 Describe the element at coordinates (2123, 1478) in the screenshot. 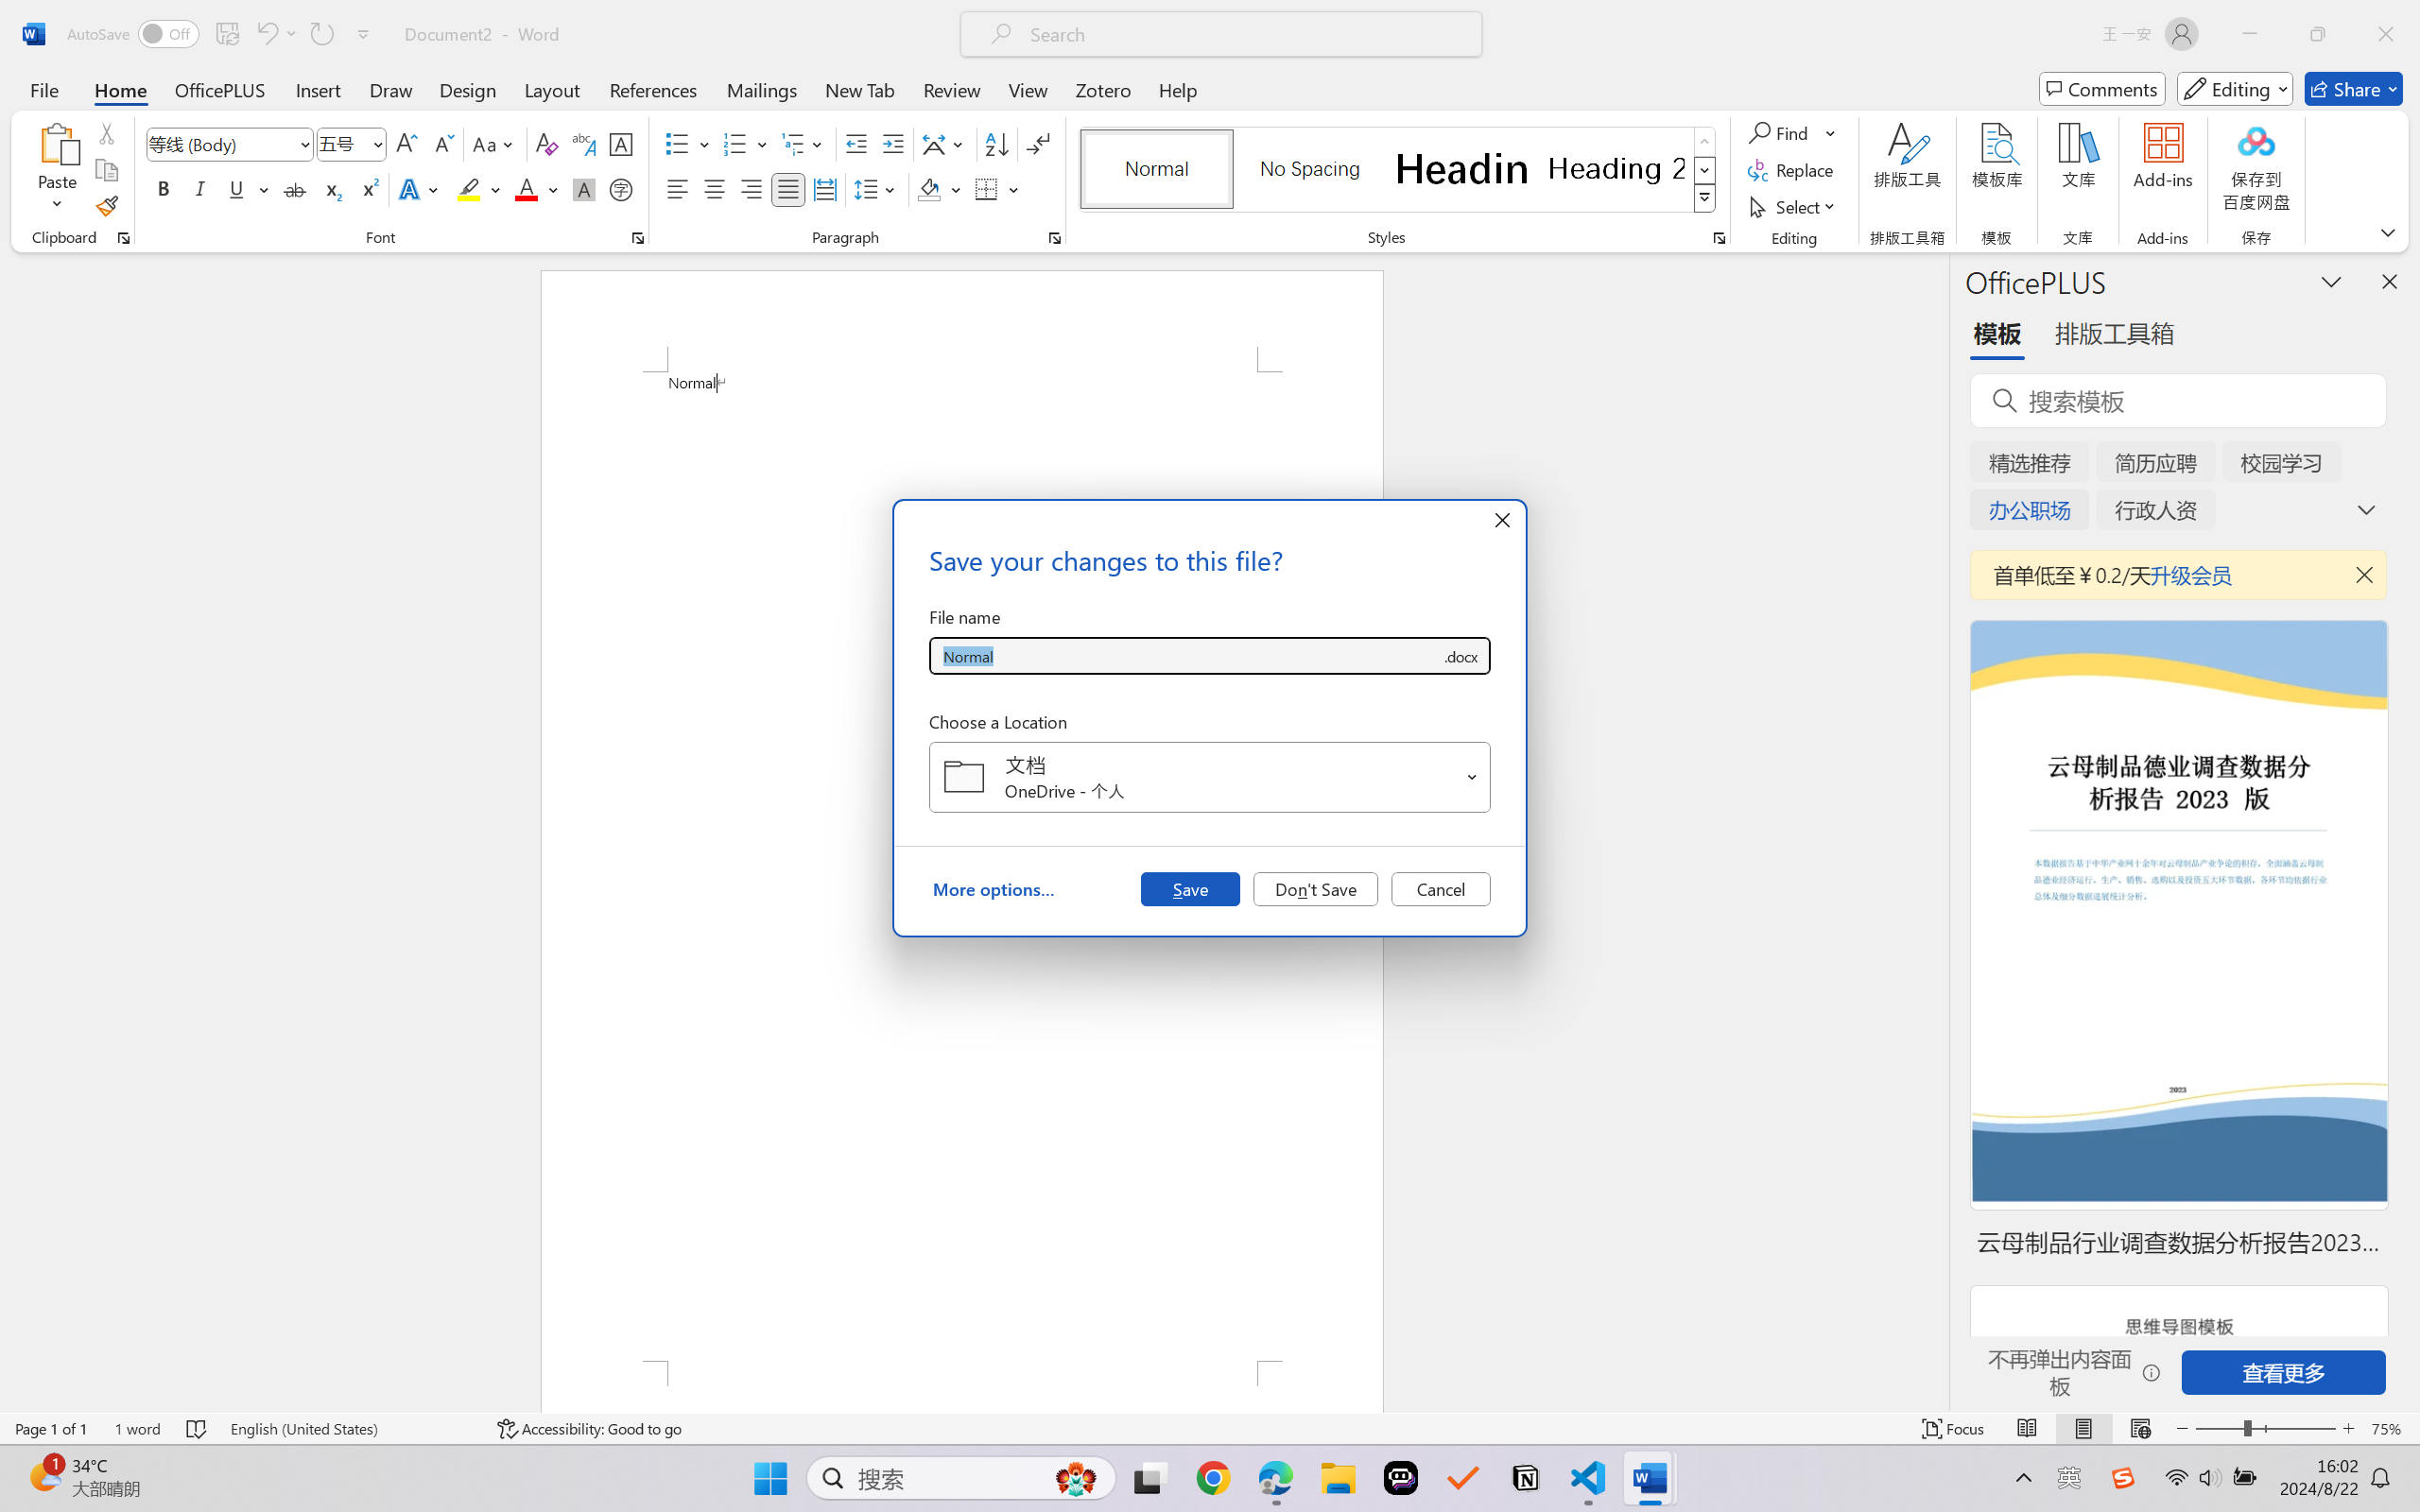

I see `Class: Image` at that location.